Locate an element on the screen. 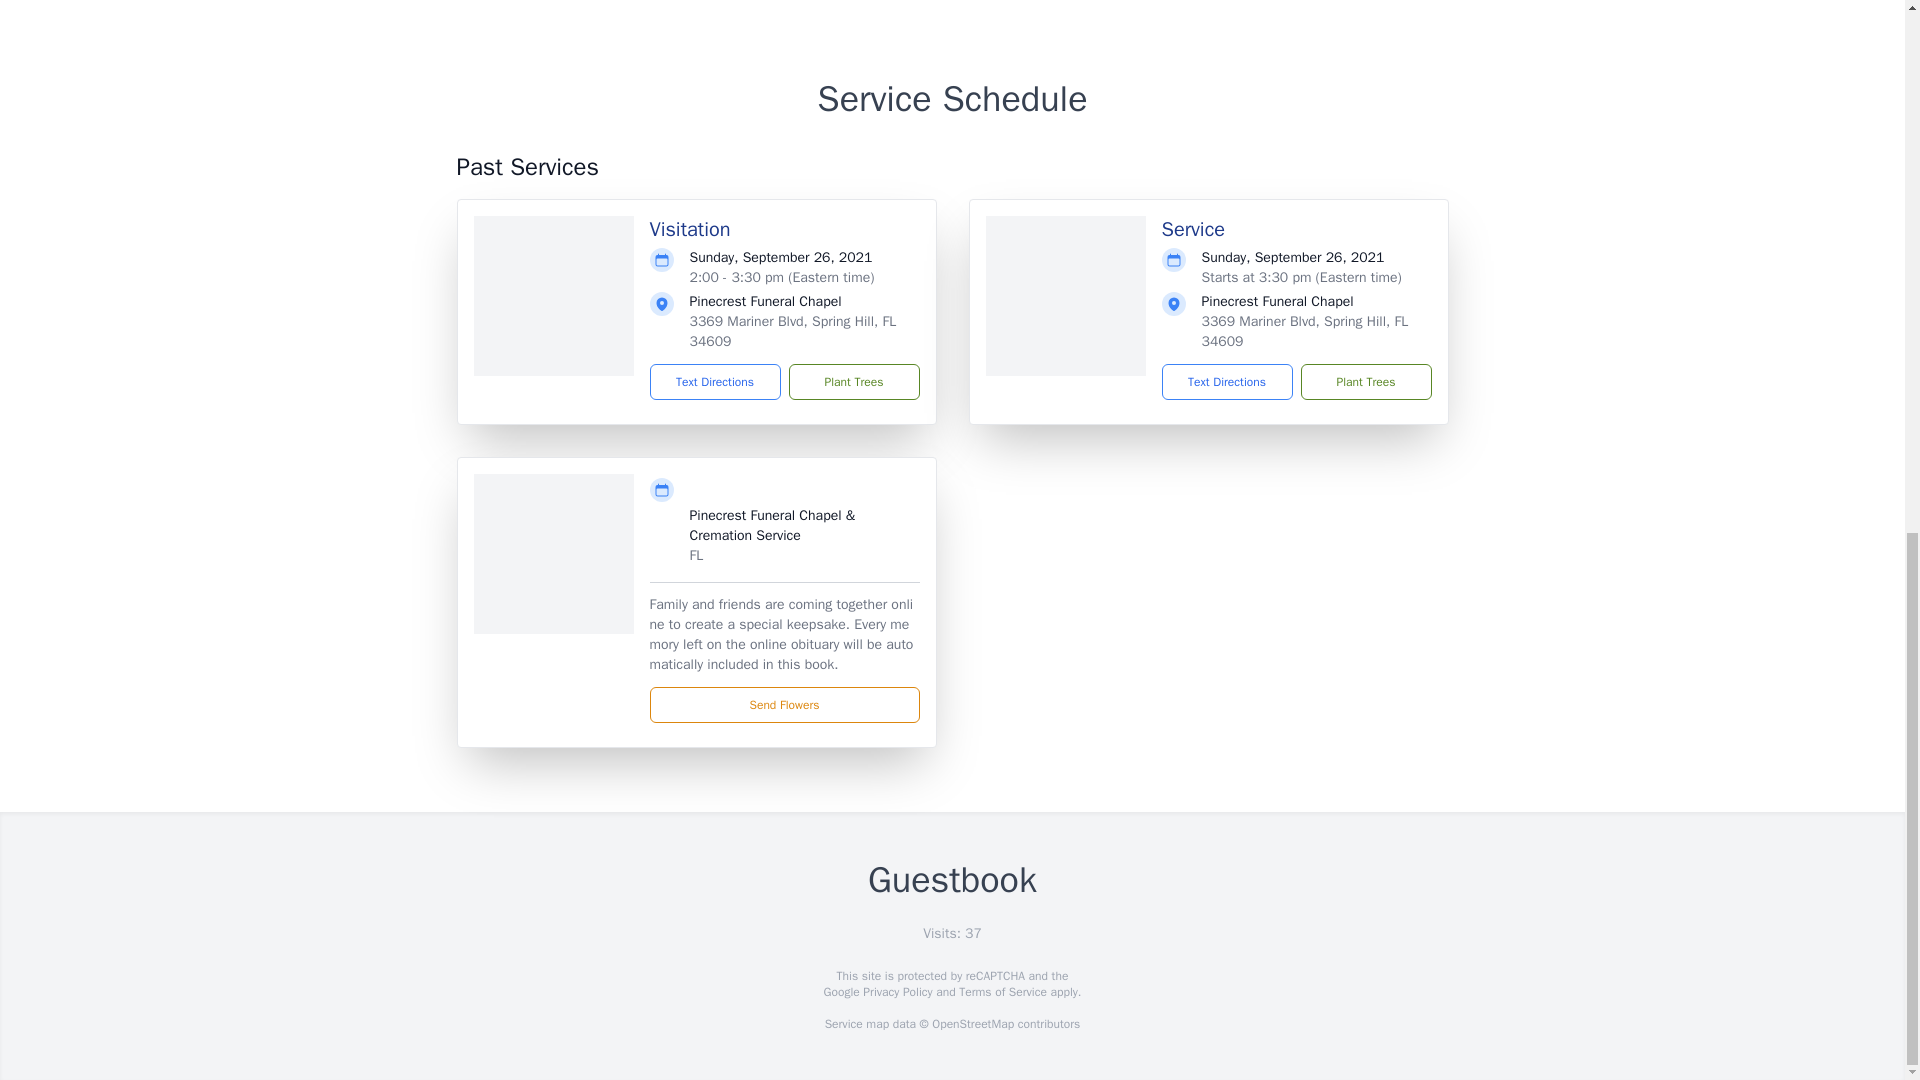  3369 Mariner Blvd, Spring Hill, FL 34609 is located at coordinates (792, 331).